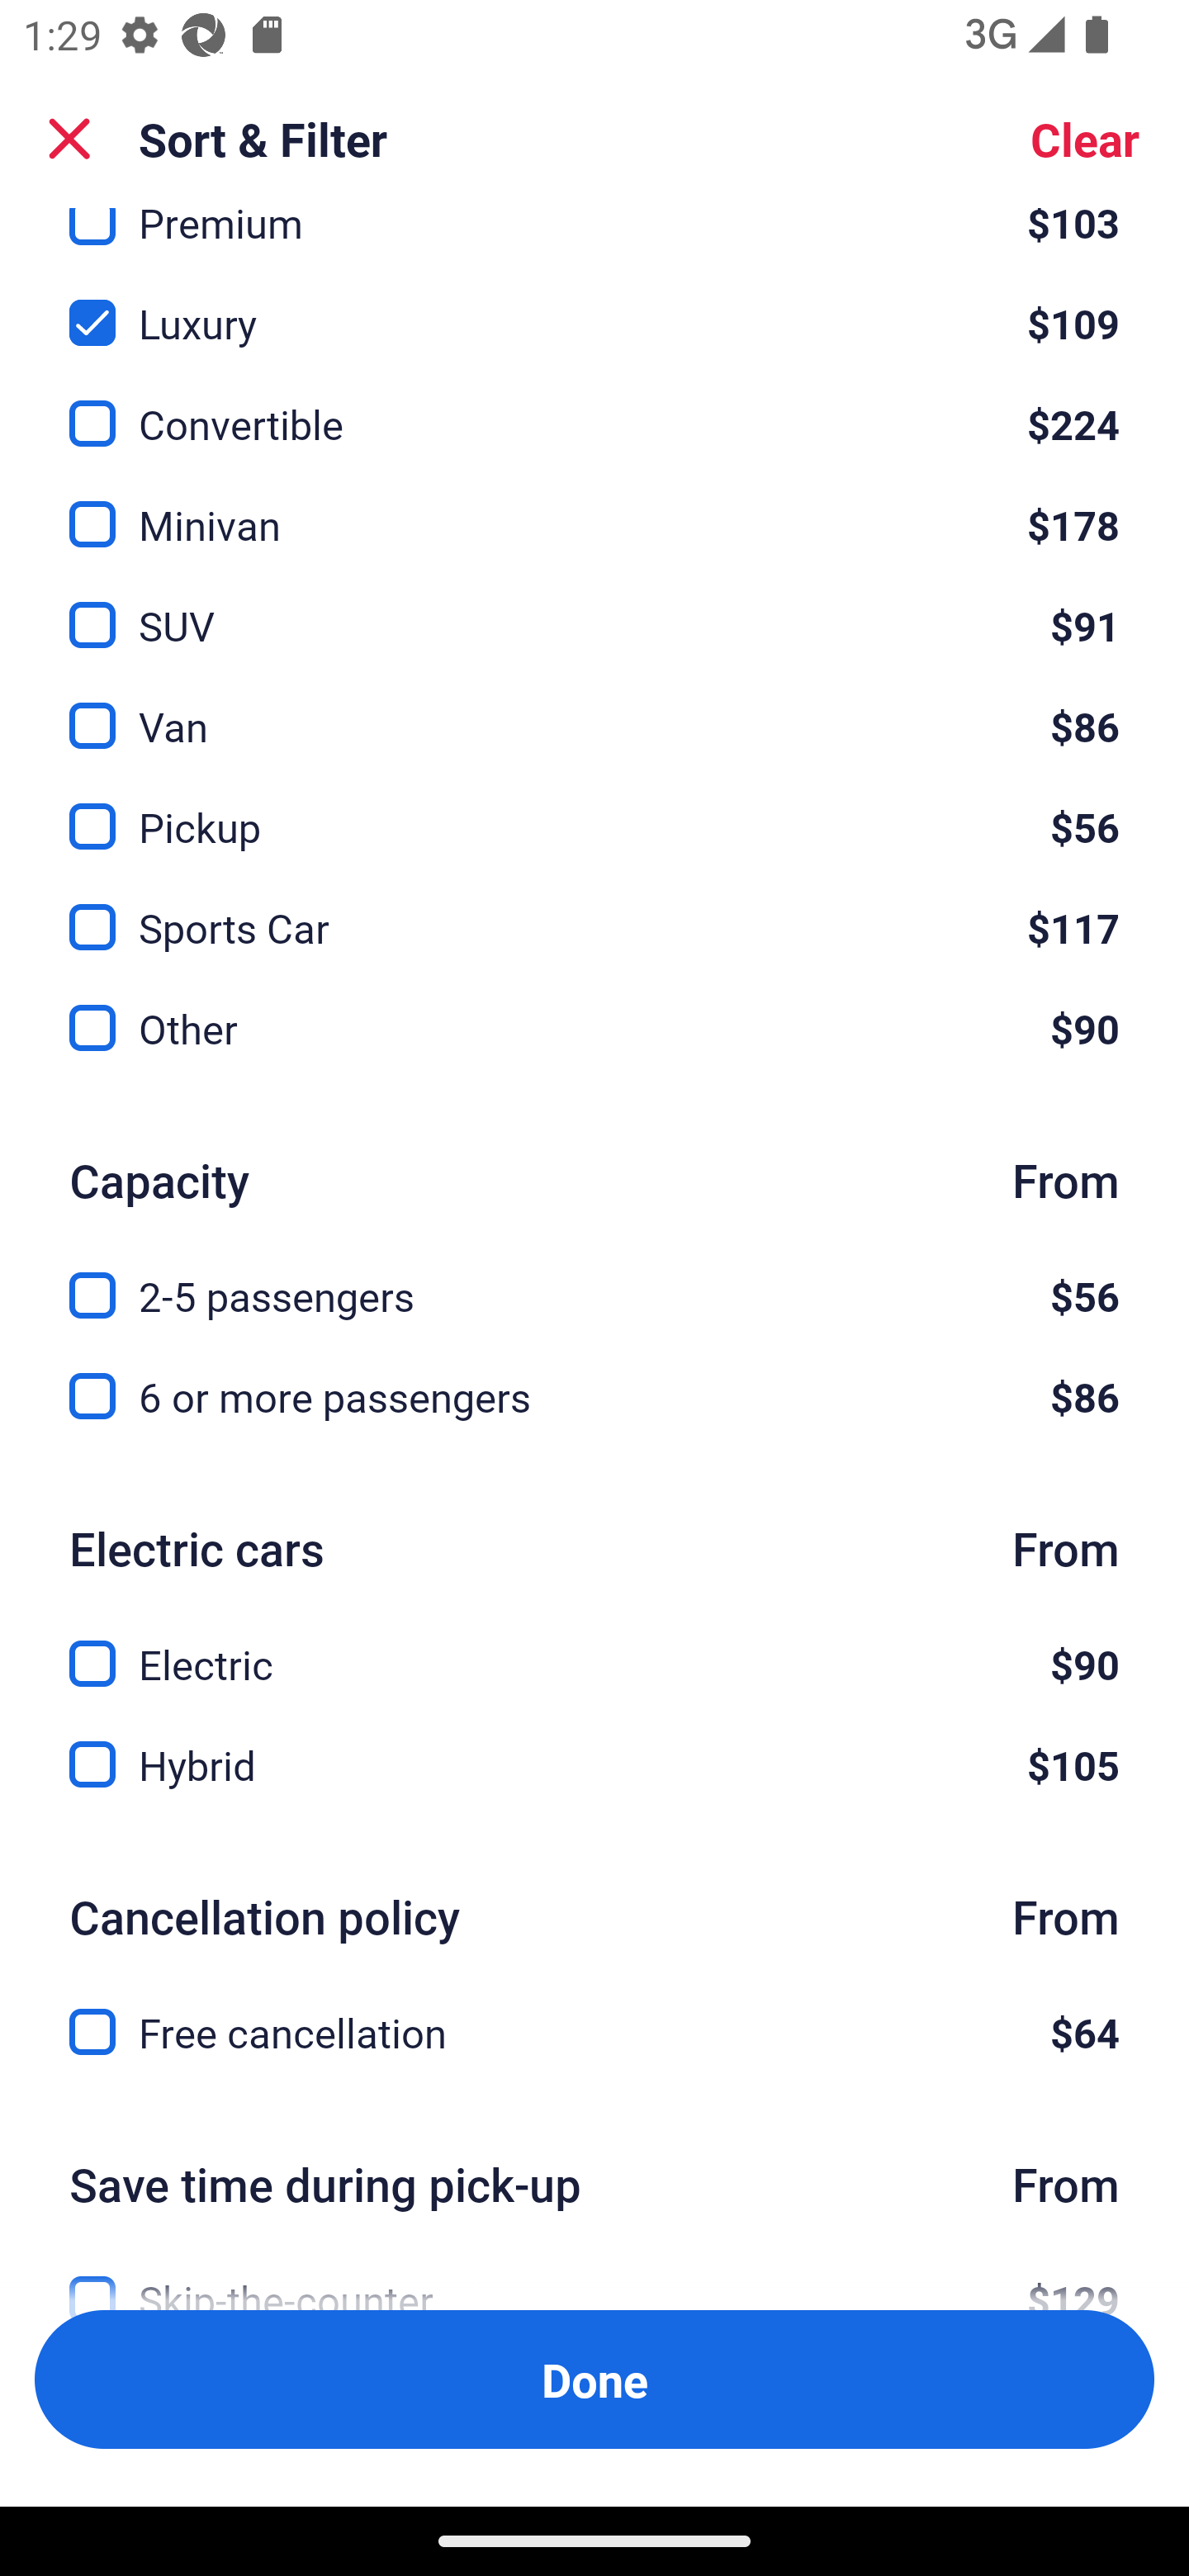 The width and height of the screenshot is (1189, 2576). What do you see at coordinates (594, 505) in the screenshot?
I see `Minivan, $178 Minivan $178` at bounding box center [594, 505].